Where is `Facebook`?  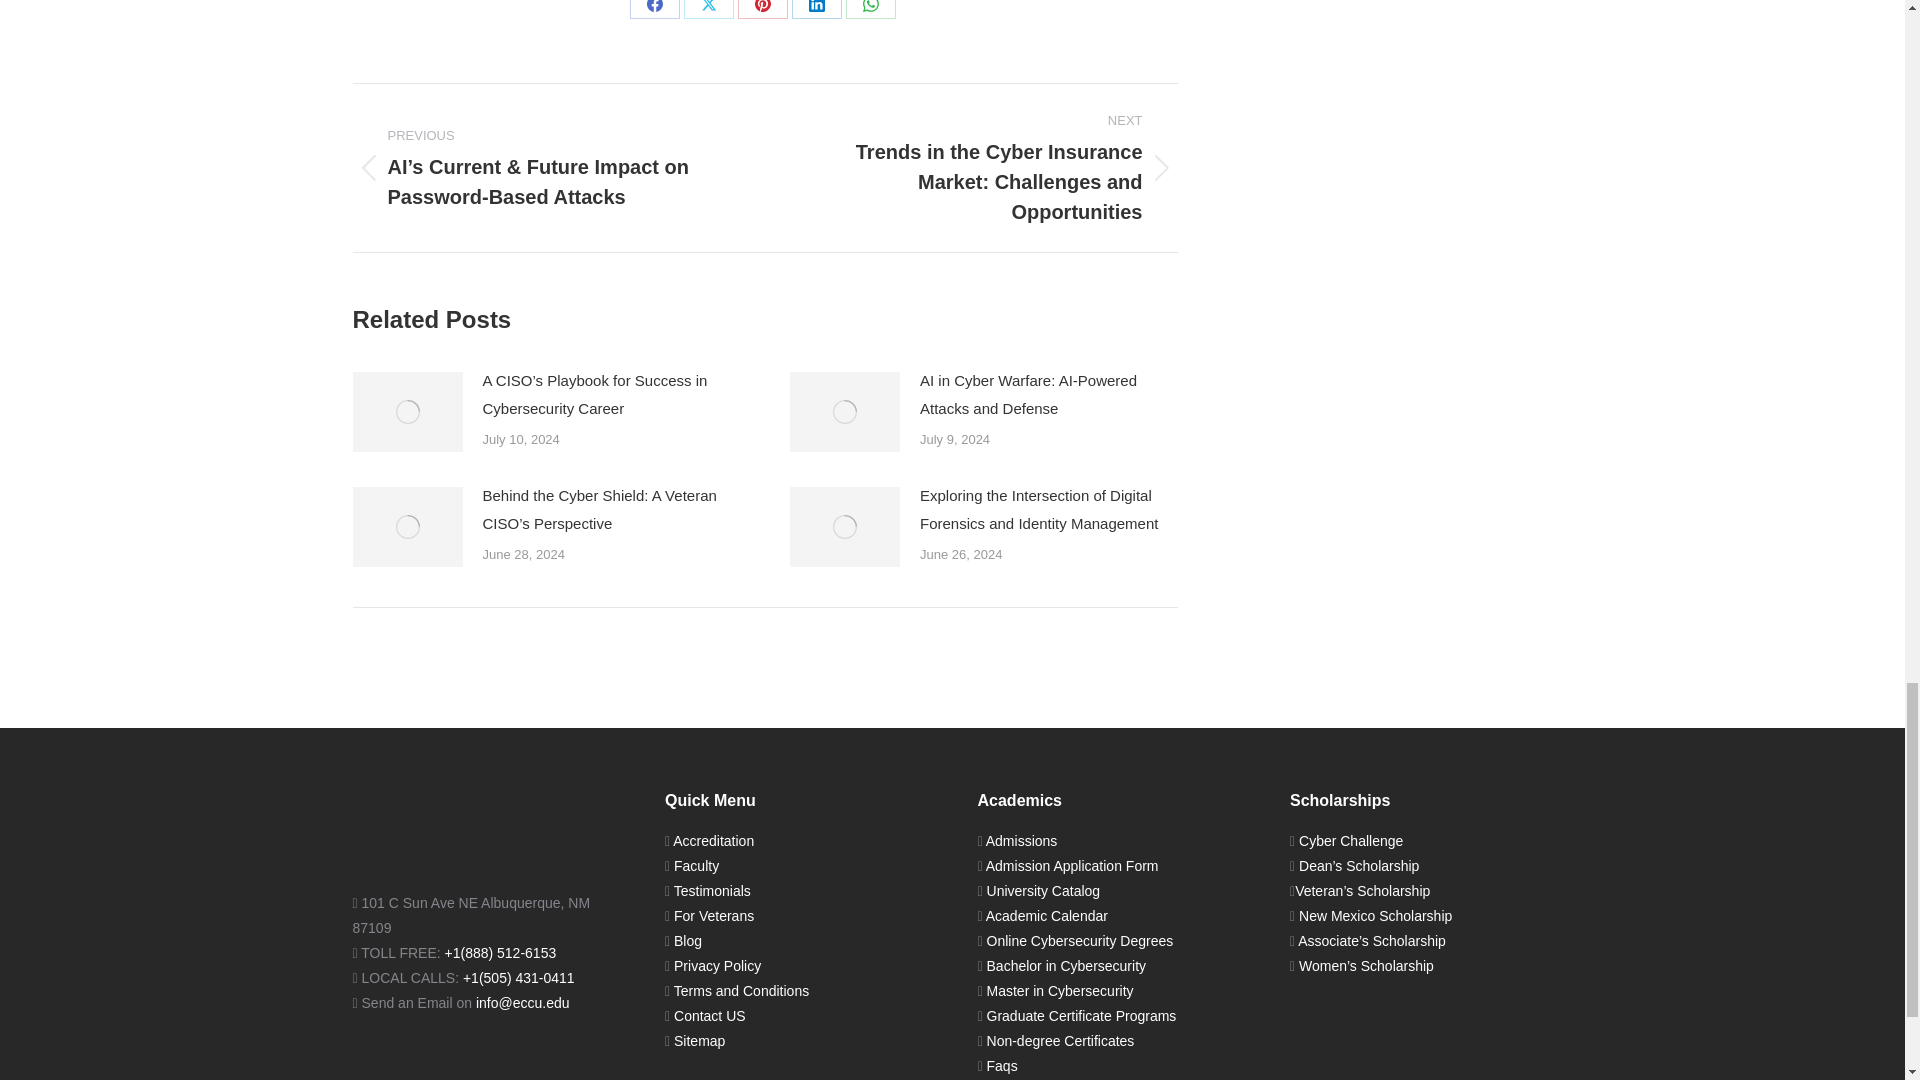
Facebook is located at coordinates (654, 10).